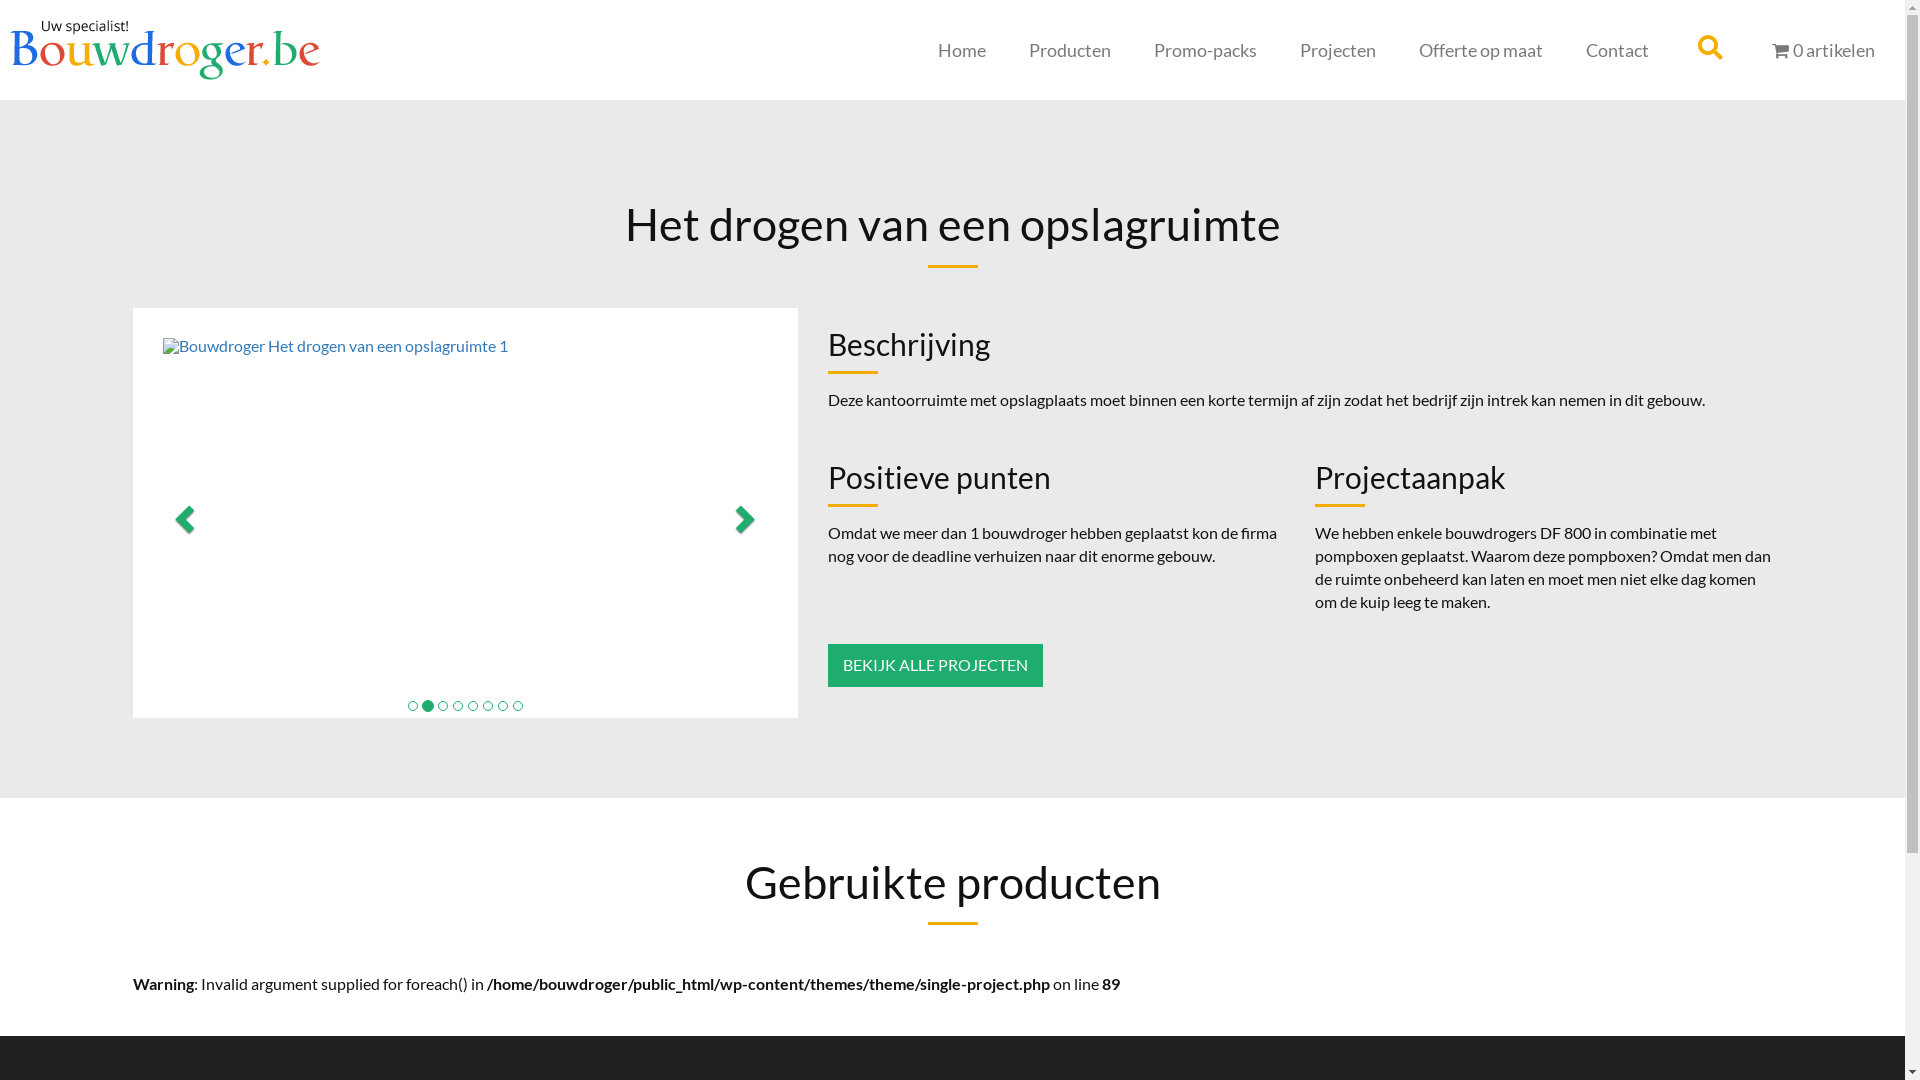 This screenshot has height=1080, width=1920. What do you see at coordinates (748, 513) in the screenshot?
I see `Next` at bounding box center [748, 513].